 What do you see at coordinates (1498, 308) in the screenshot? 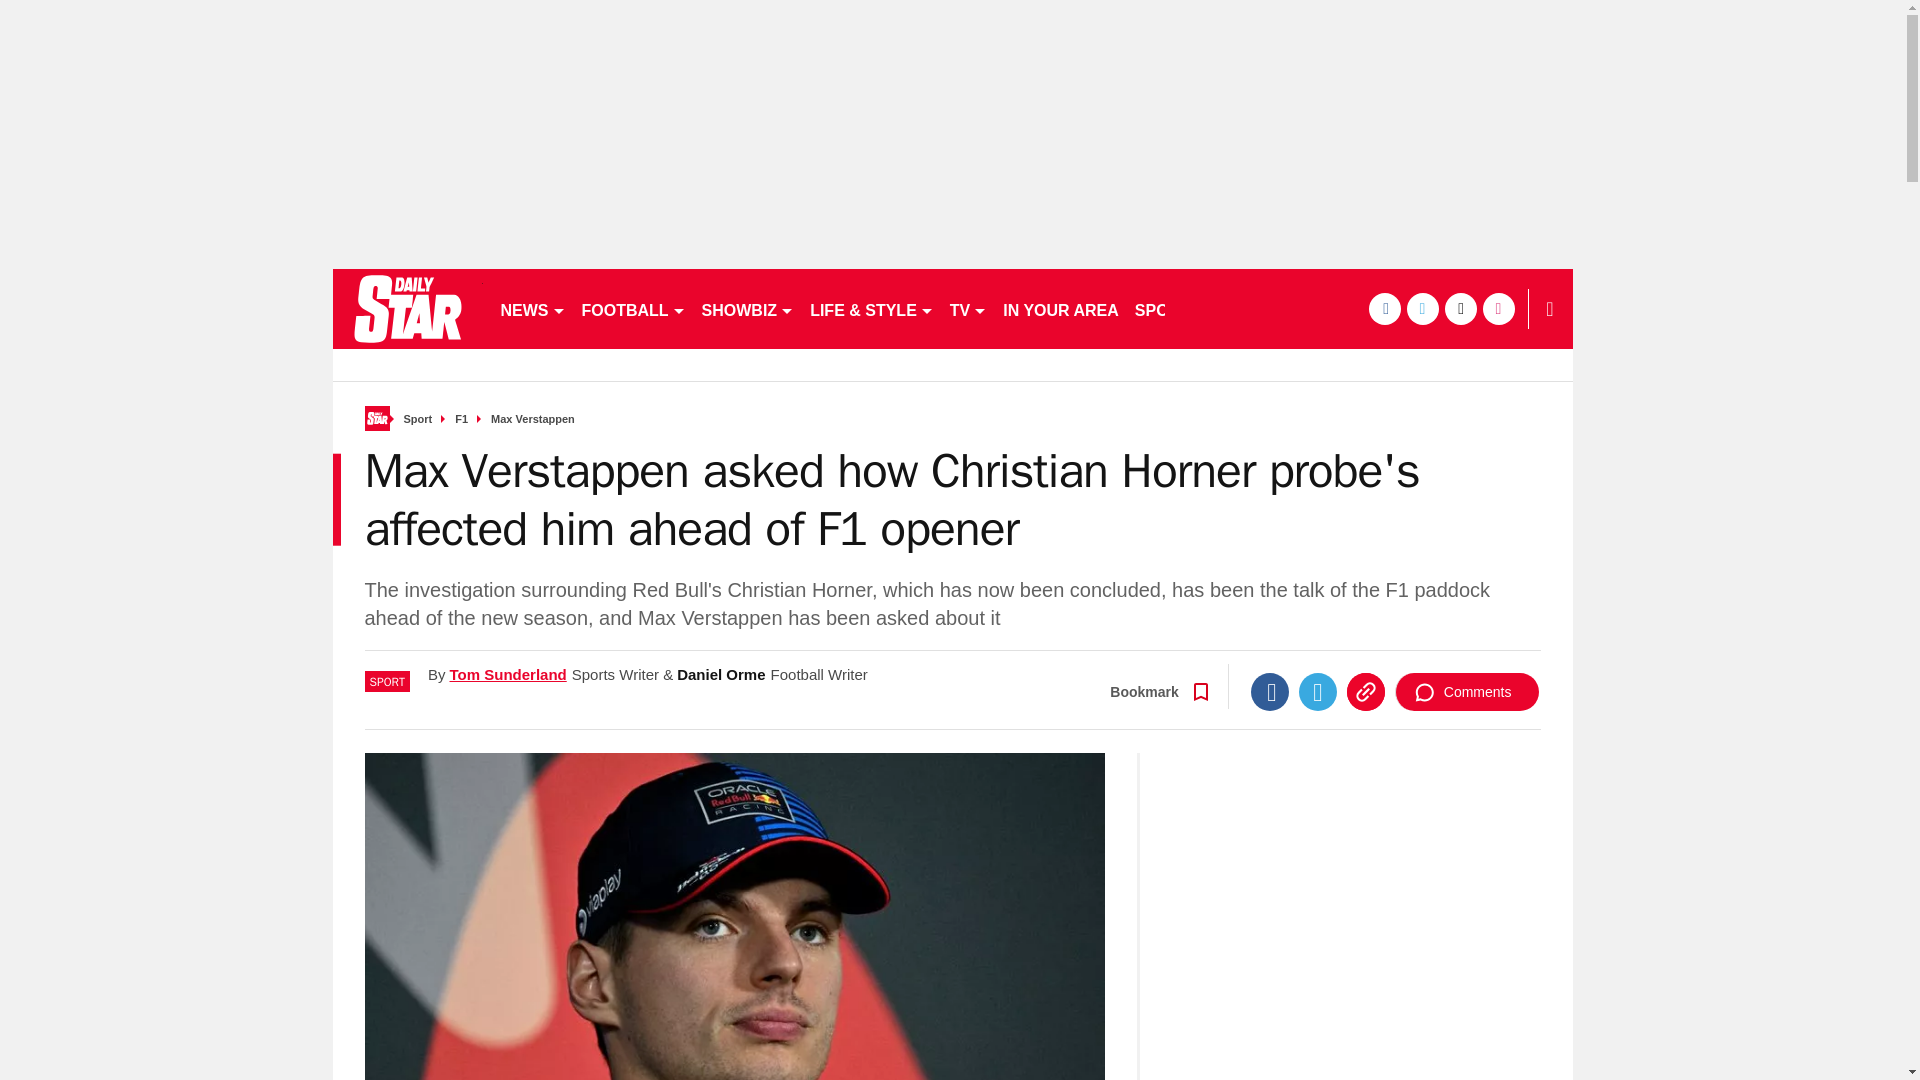
I see `instagram` at bounding box center [1498, 308].